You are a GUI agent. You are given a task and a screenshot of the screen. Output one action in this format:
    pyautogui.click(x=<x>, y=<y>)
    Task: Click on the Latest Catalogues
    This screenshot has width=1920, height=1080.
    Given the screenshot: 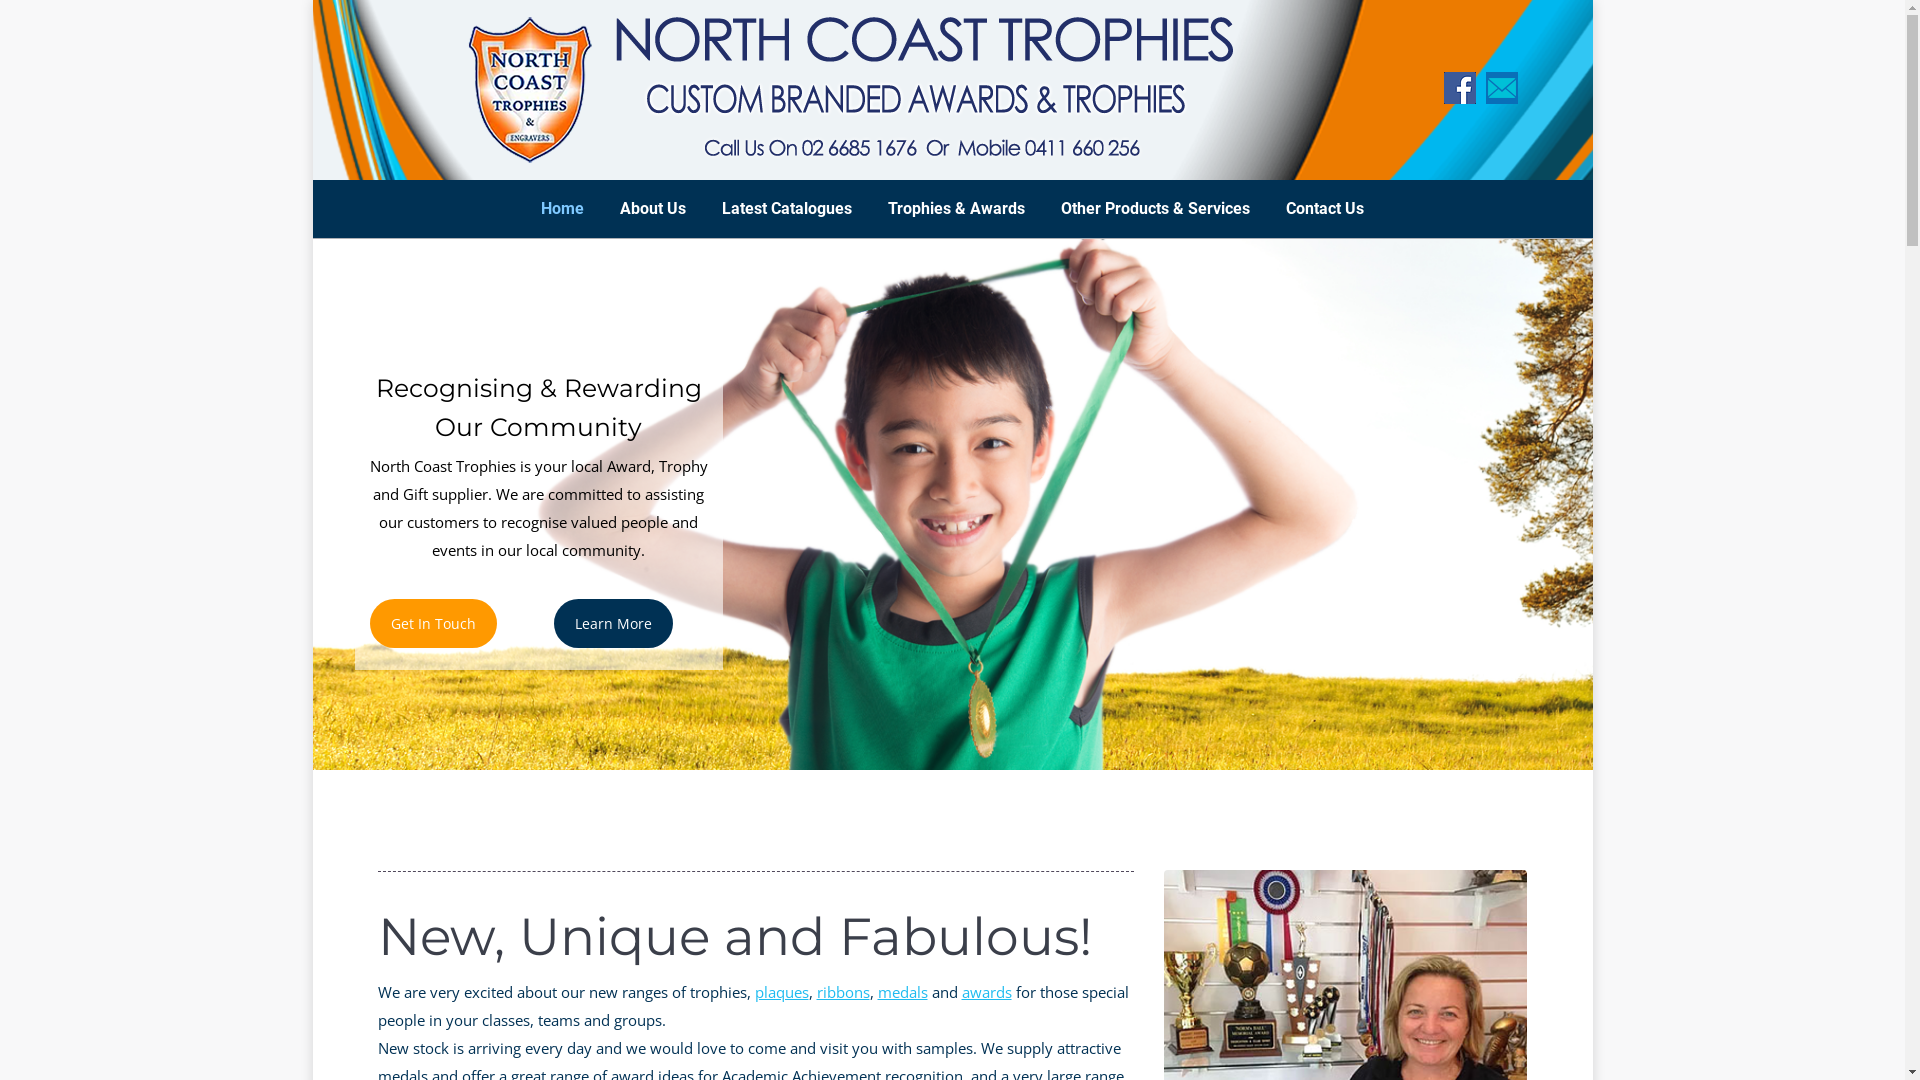 What is the action you would take?
    pyautogui.click(x=787, y=209)
    